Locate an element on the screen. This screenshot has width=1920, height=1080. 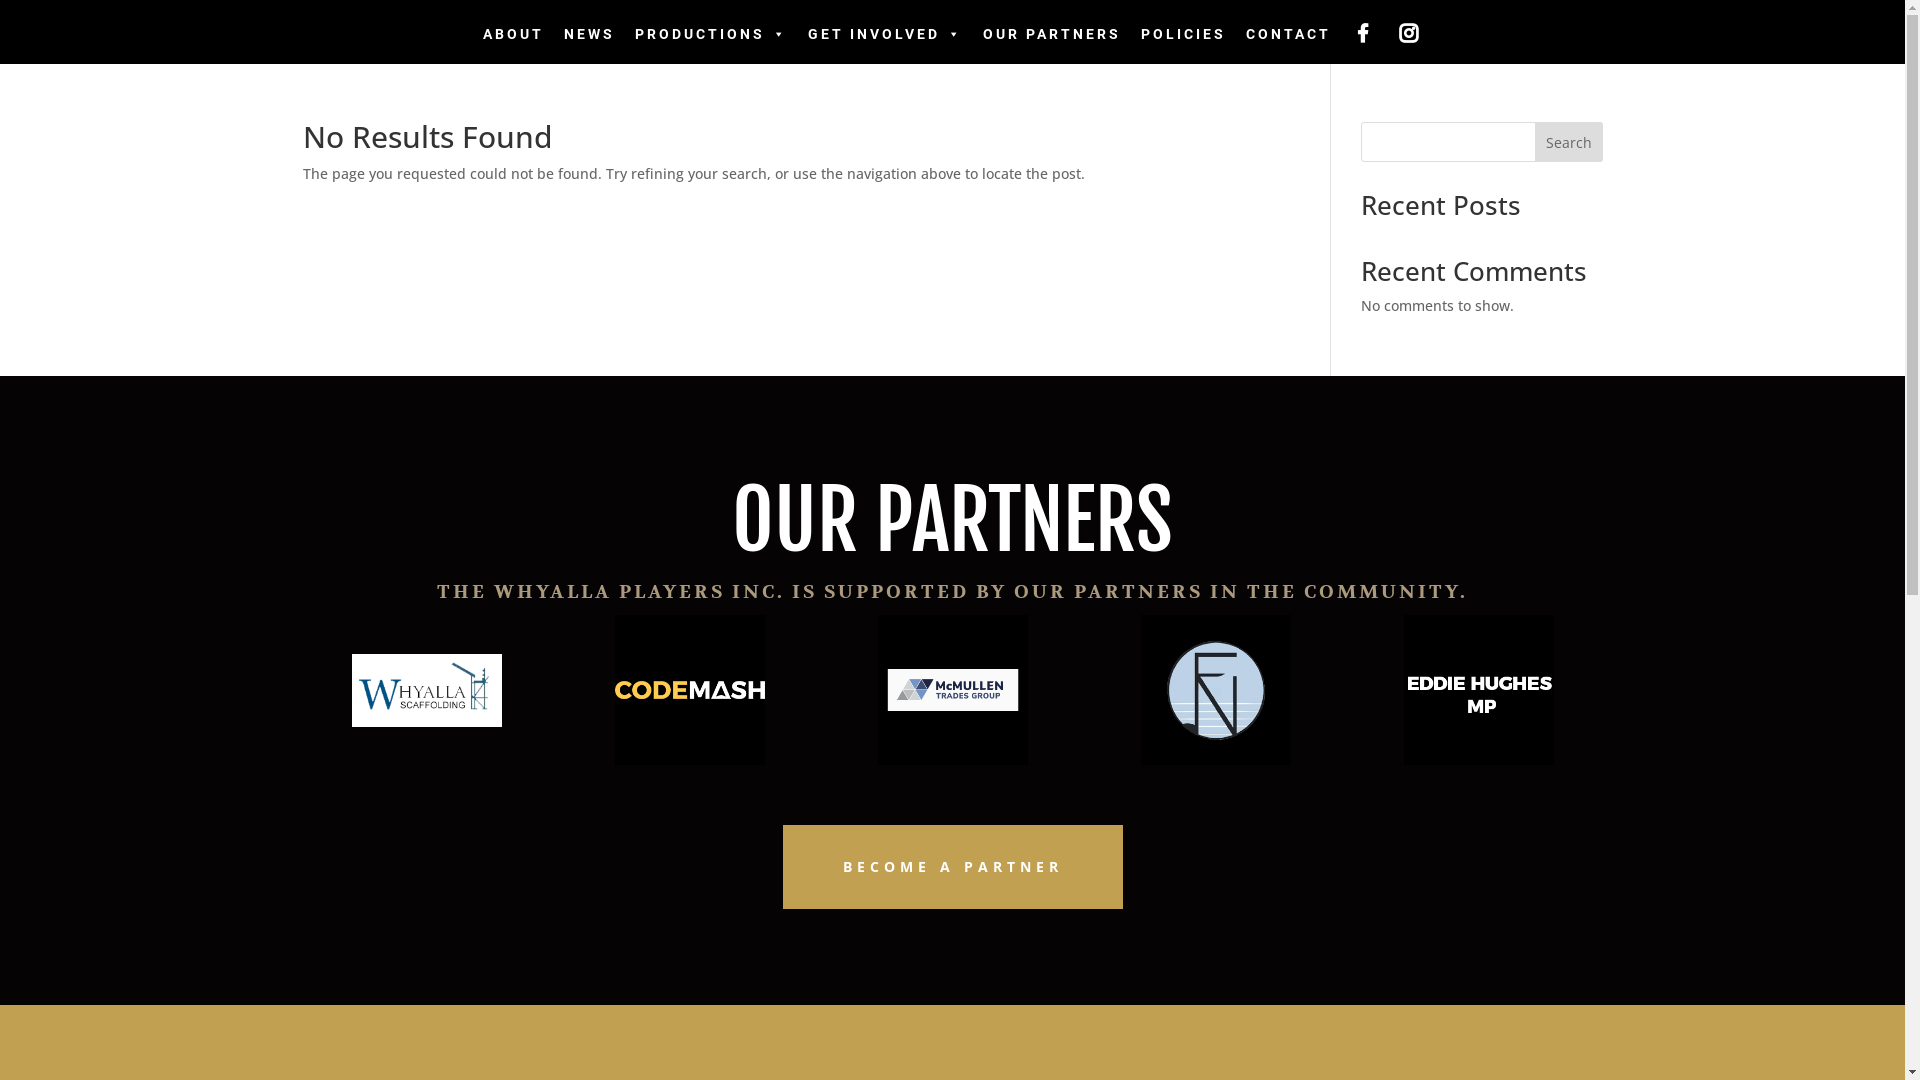
ABOUT is located at coordinates (512, 34).